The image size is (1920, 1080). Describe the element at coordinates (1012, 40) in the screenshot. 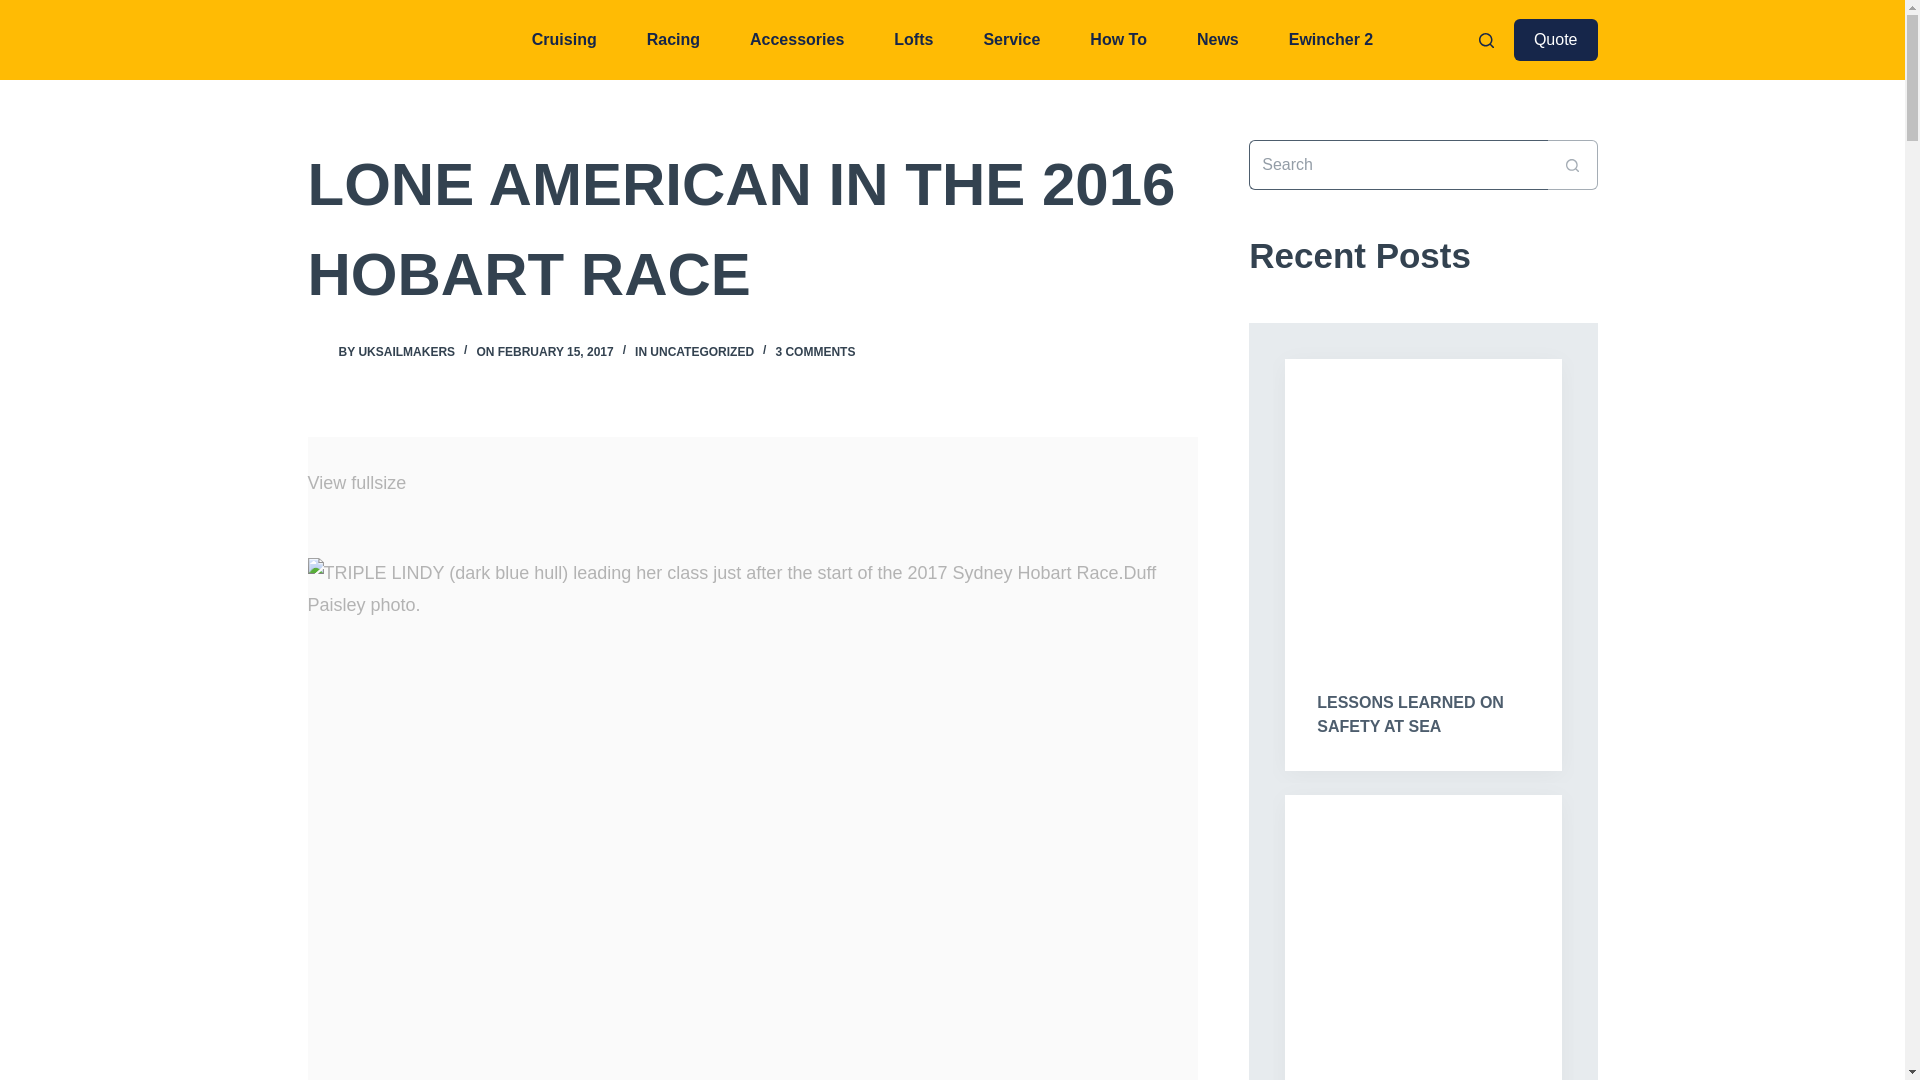

I see `Service` at that location.